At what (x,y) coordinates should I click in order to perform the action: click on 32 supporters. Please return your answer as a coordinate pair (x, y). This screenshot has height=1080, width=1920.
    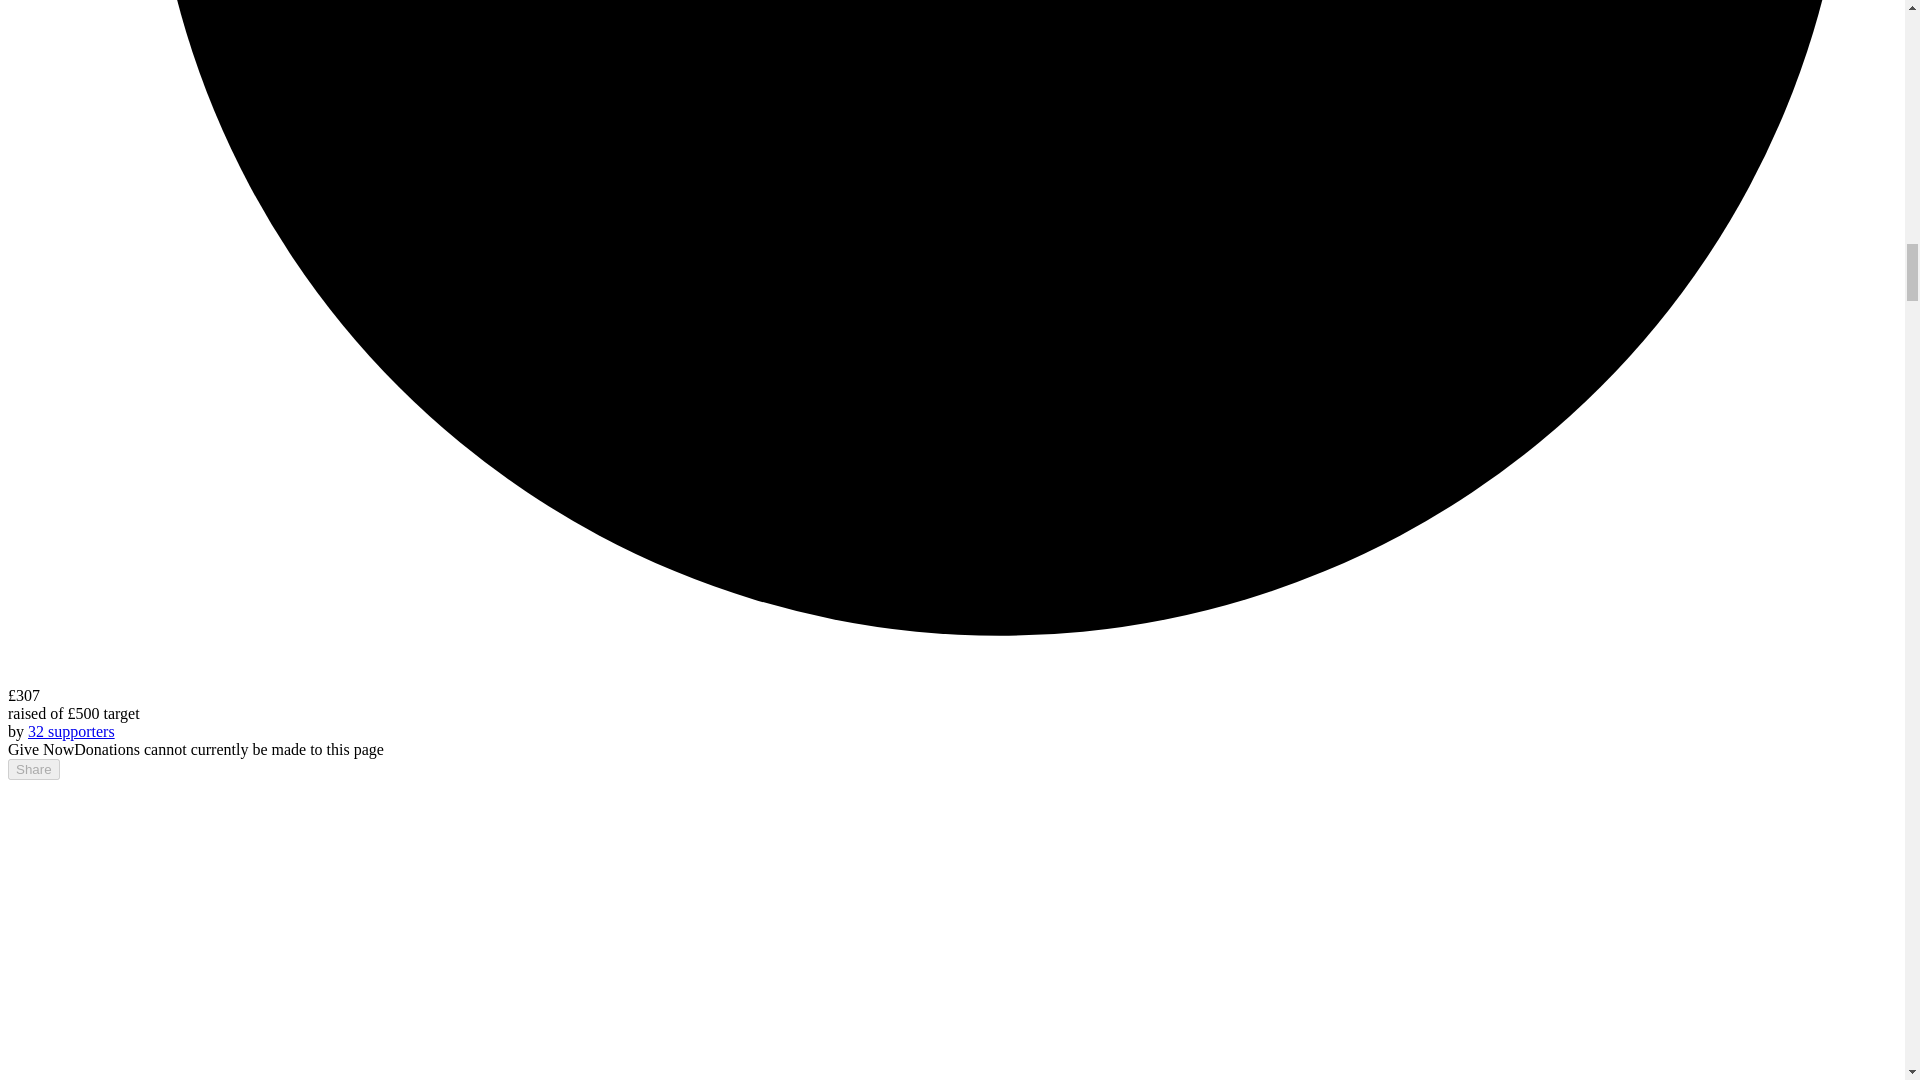
    Looking at the image, I should click on (72, 730).